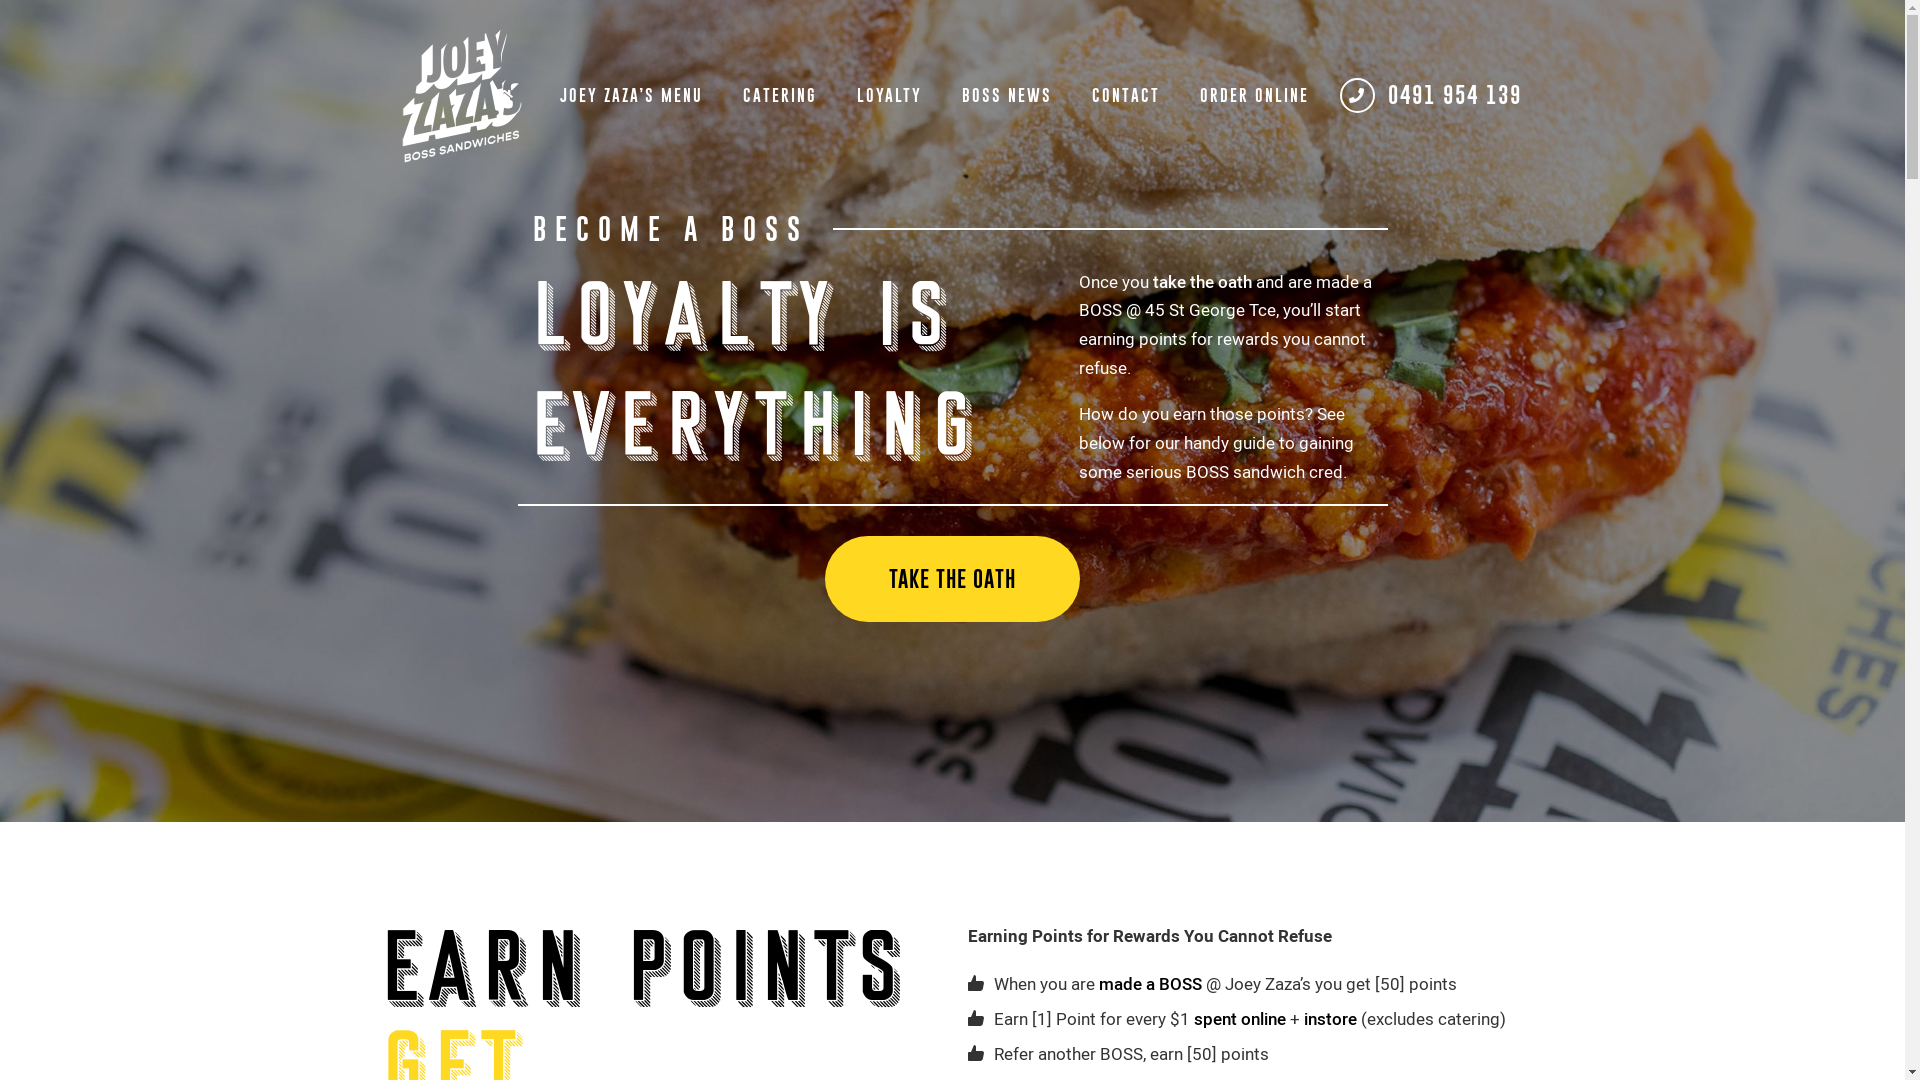  Describe the element at coordinates (1254, 95) in the screenshot. I see `ORDER ONLINE` at that location.